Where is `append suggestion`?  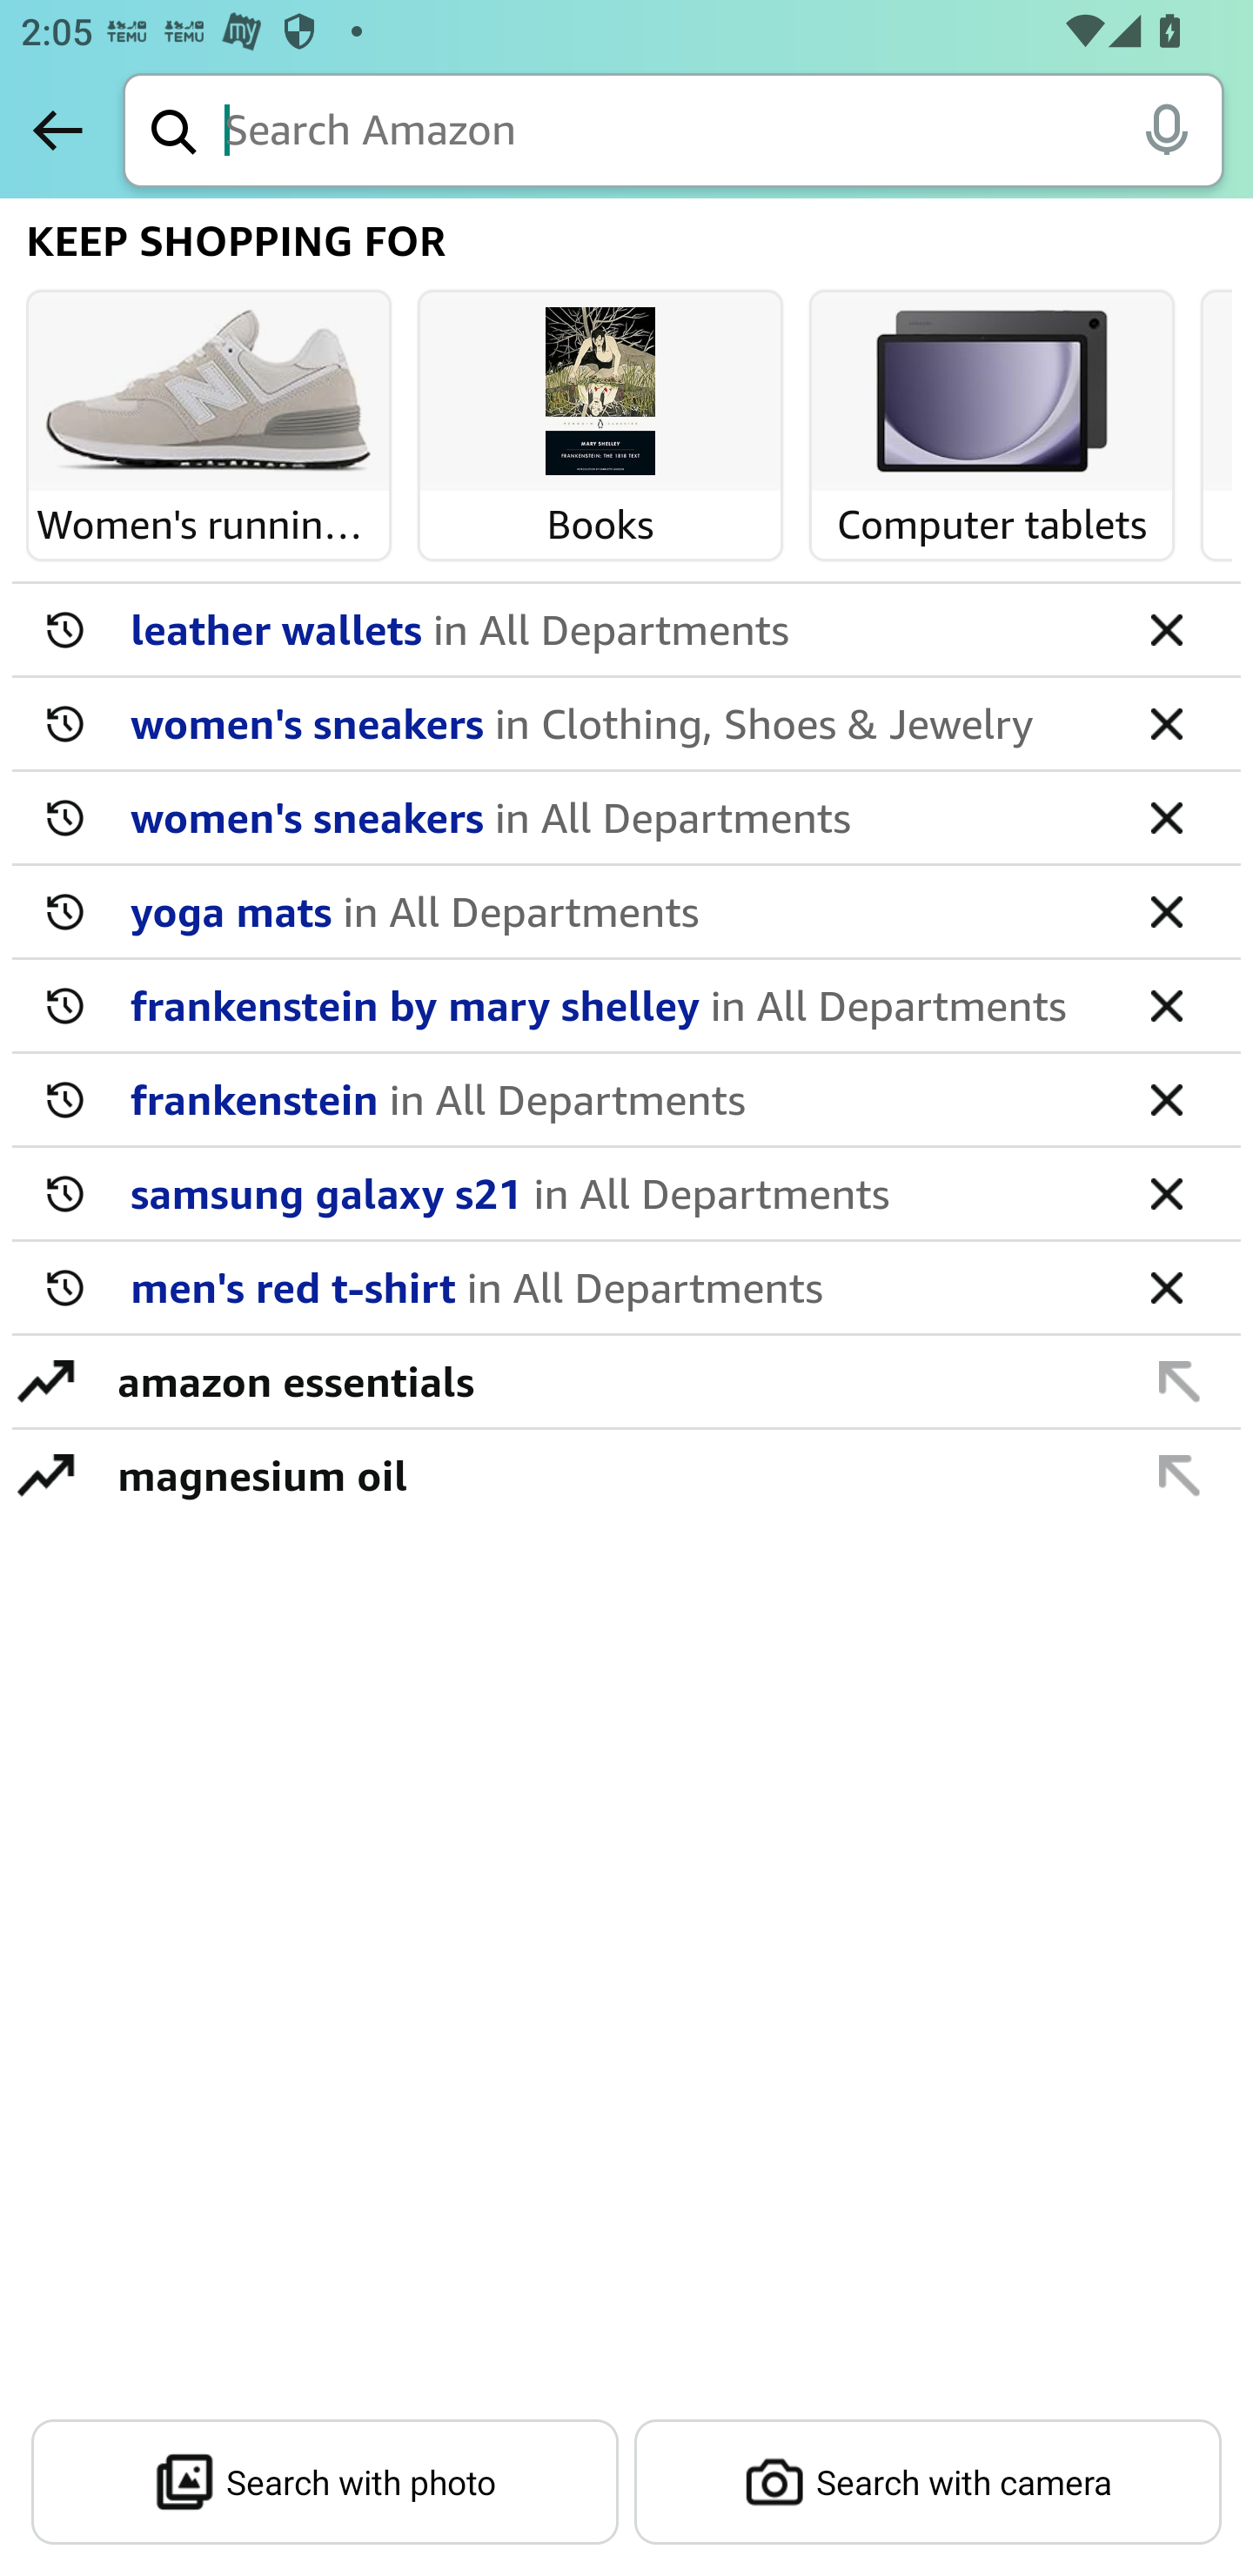
append suggestion is located at coordinates (1180, 1474).